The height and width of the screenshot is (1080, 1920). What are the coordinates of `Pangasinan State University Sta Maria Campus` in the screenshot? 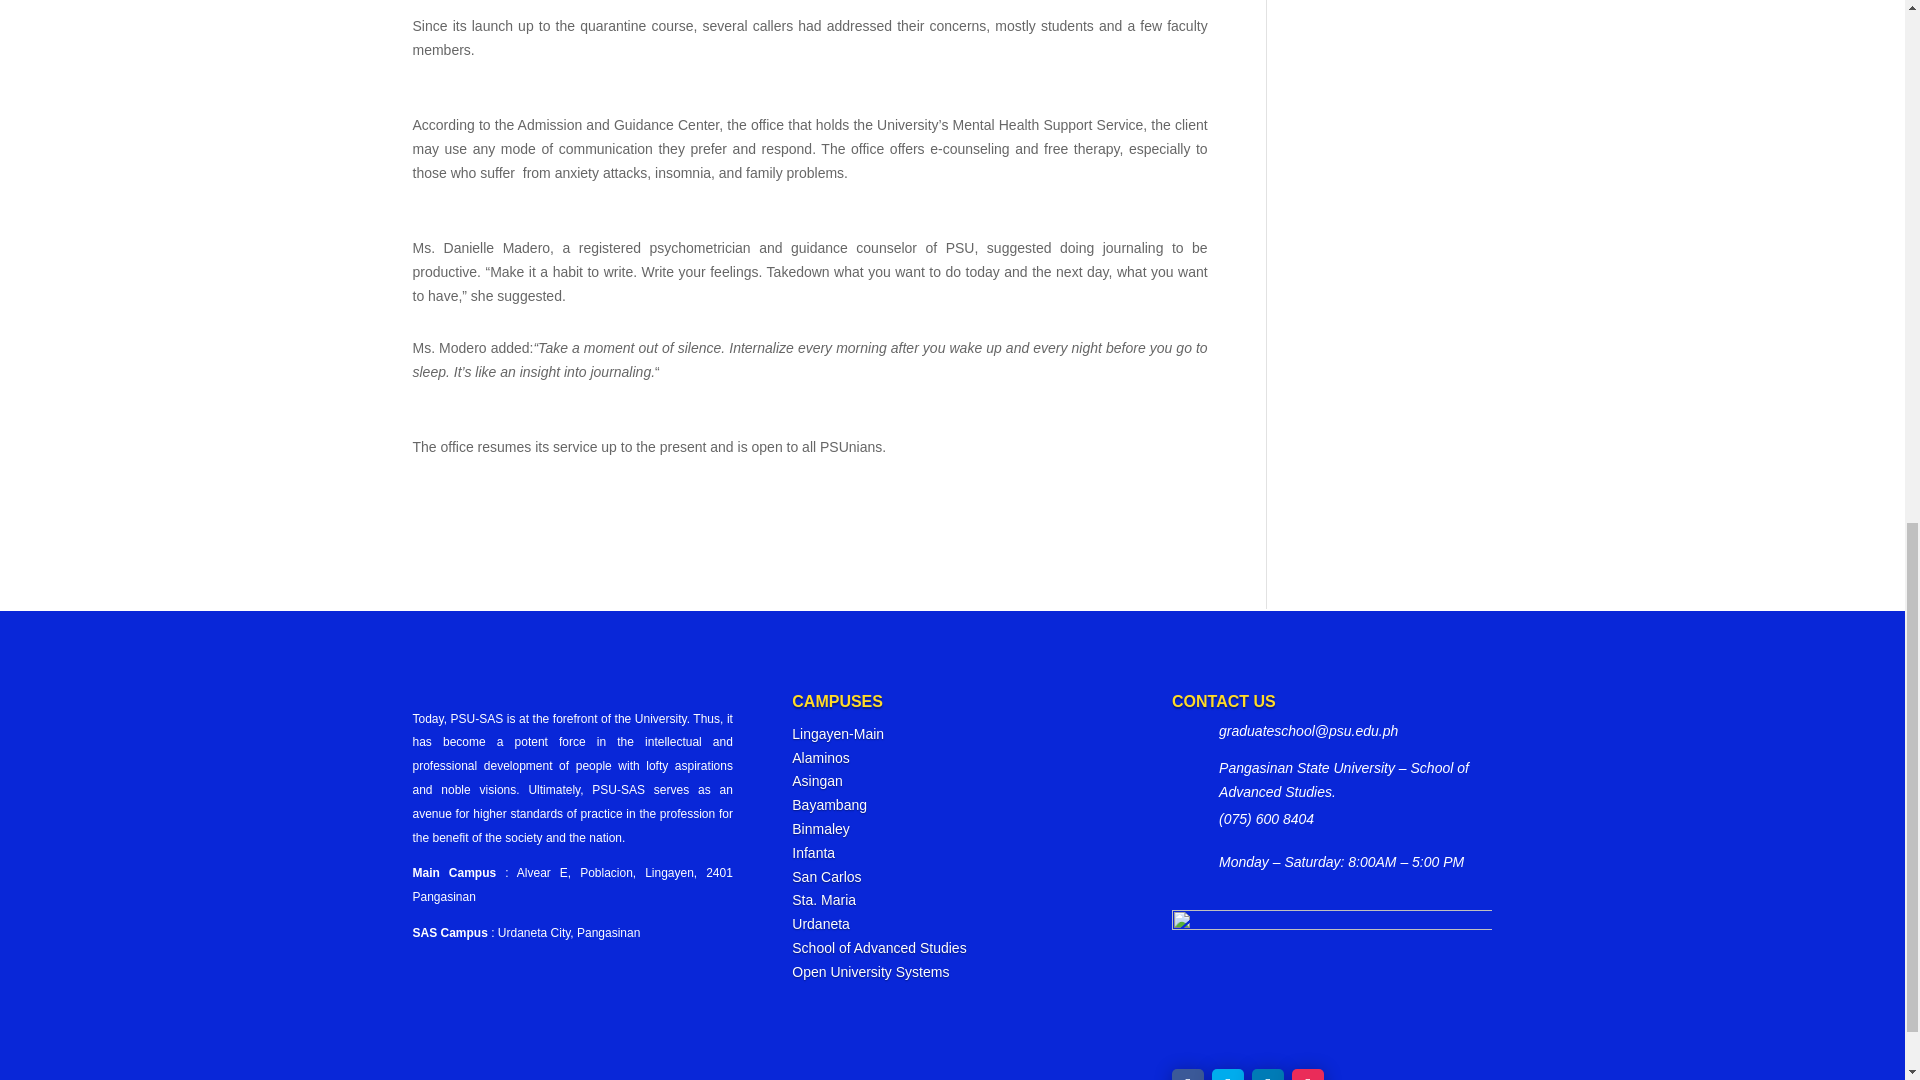 It's located at (824, 900).